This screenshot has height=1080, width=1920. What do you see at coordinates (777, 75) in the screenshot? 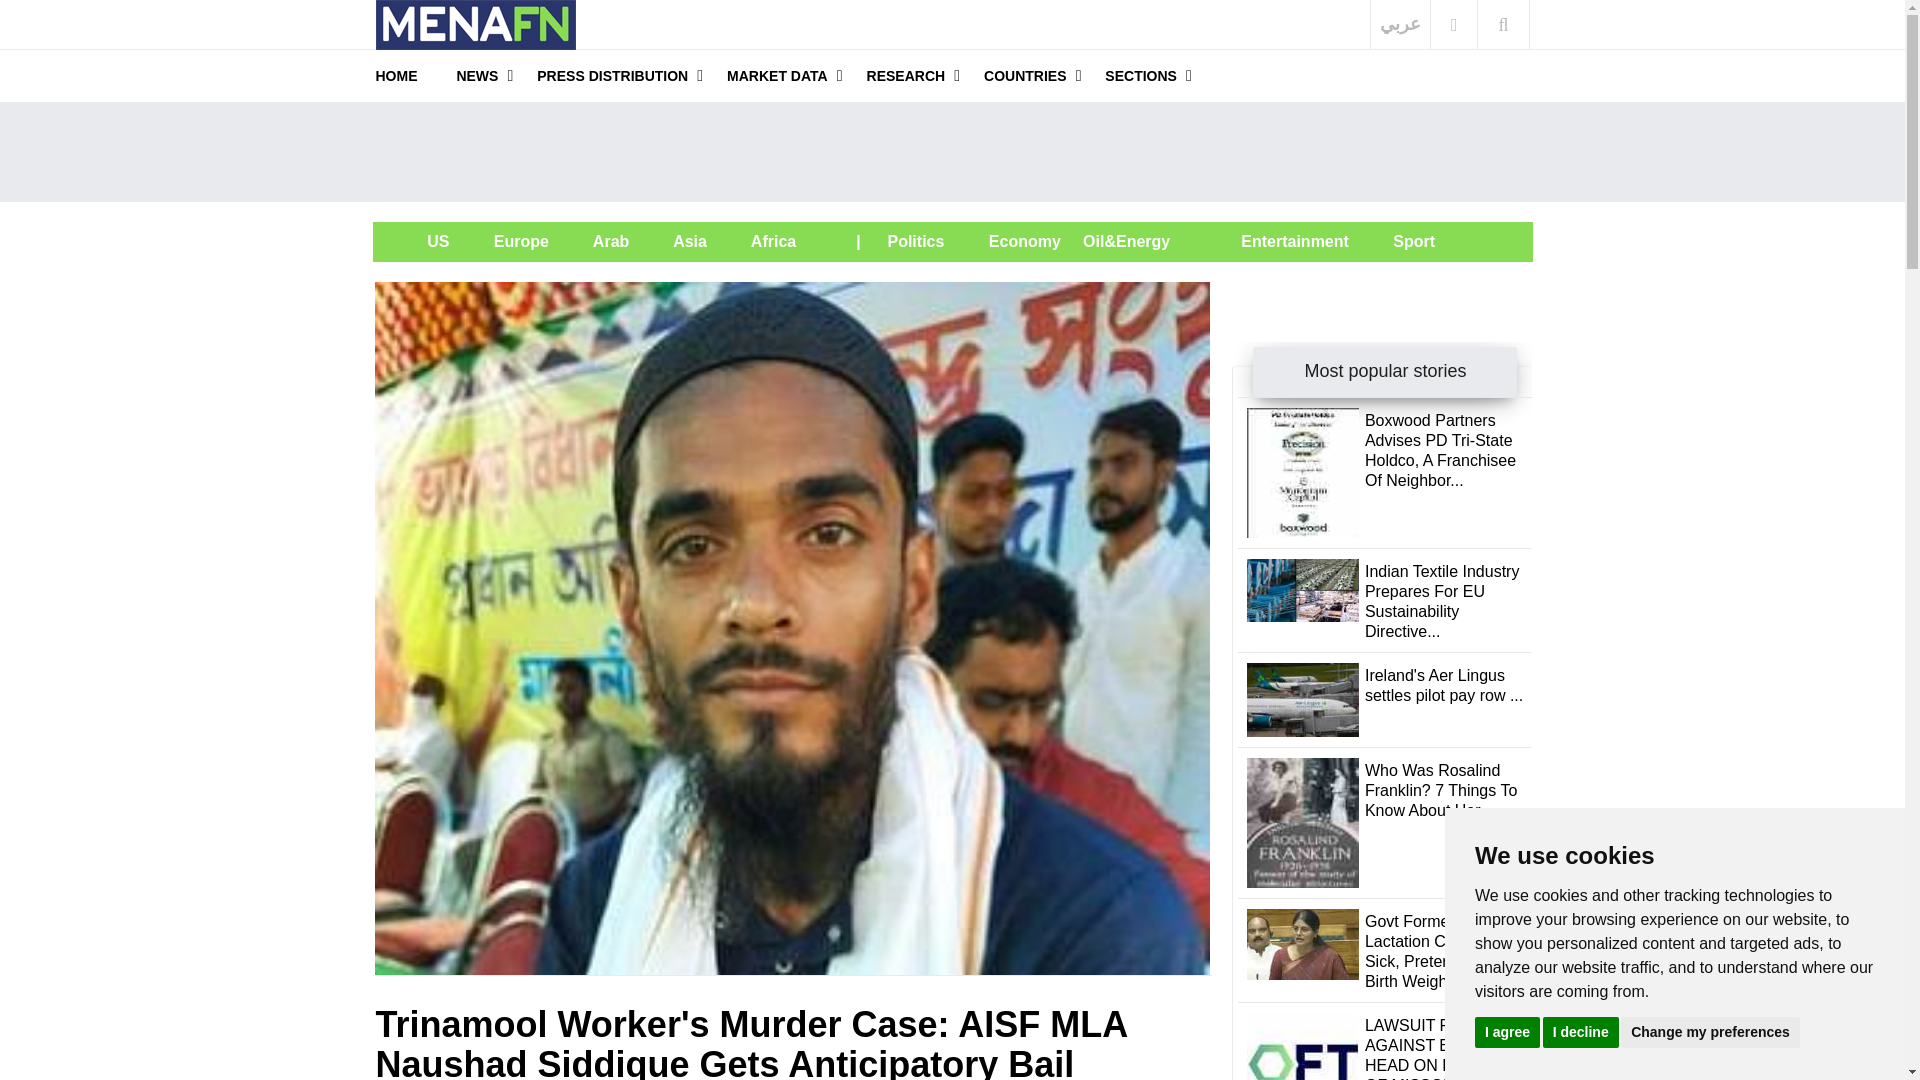
I see `MARKET DATA` at bounding box center [777, 75].